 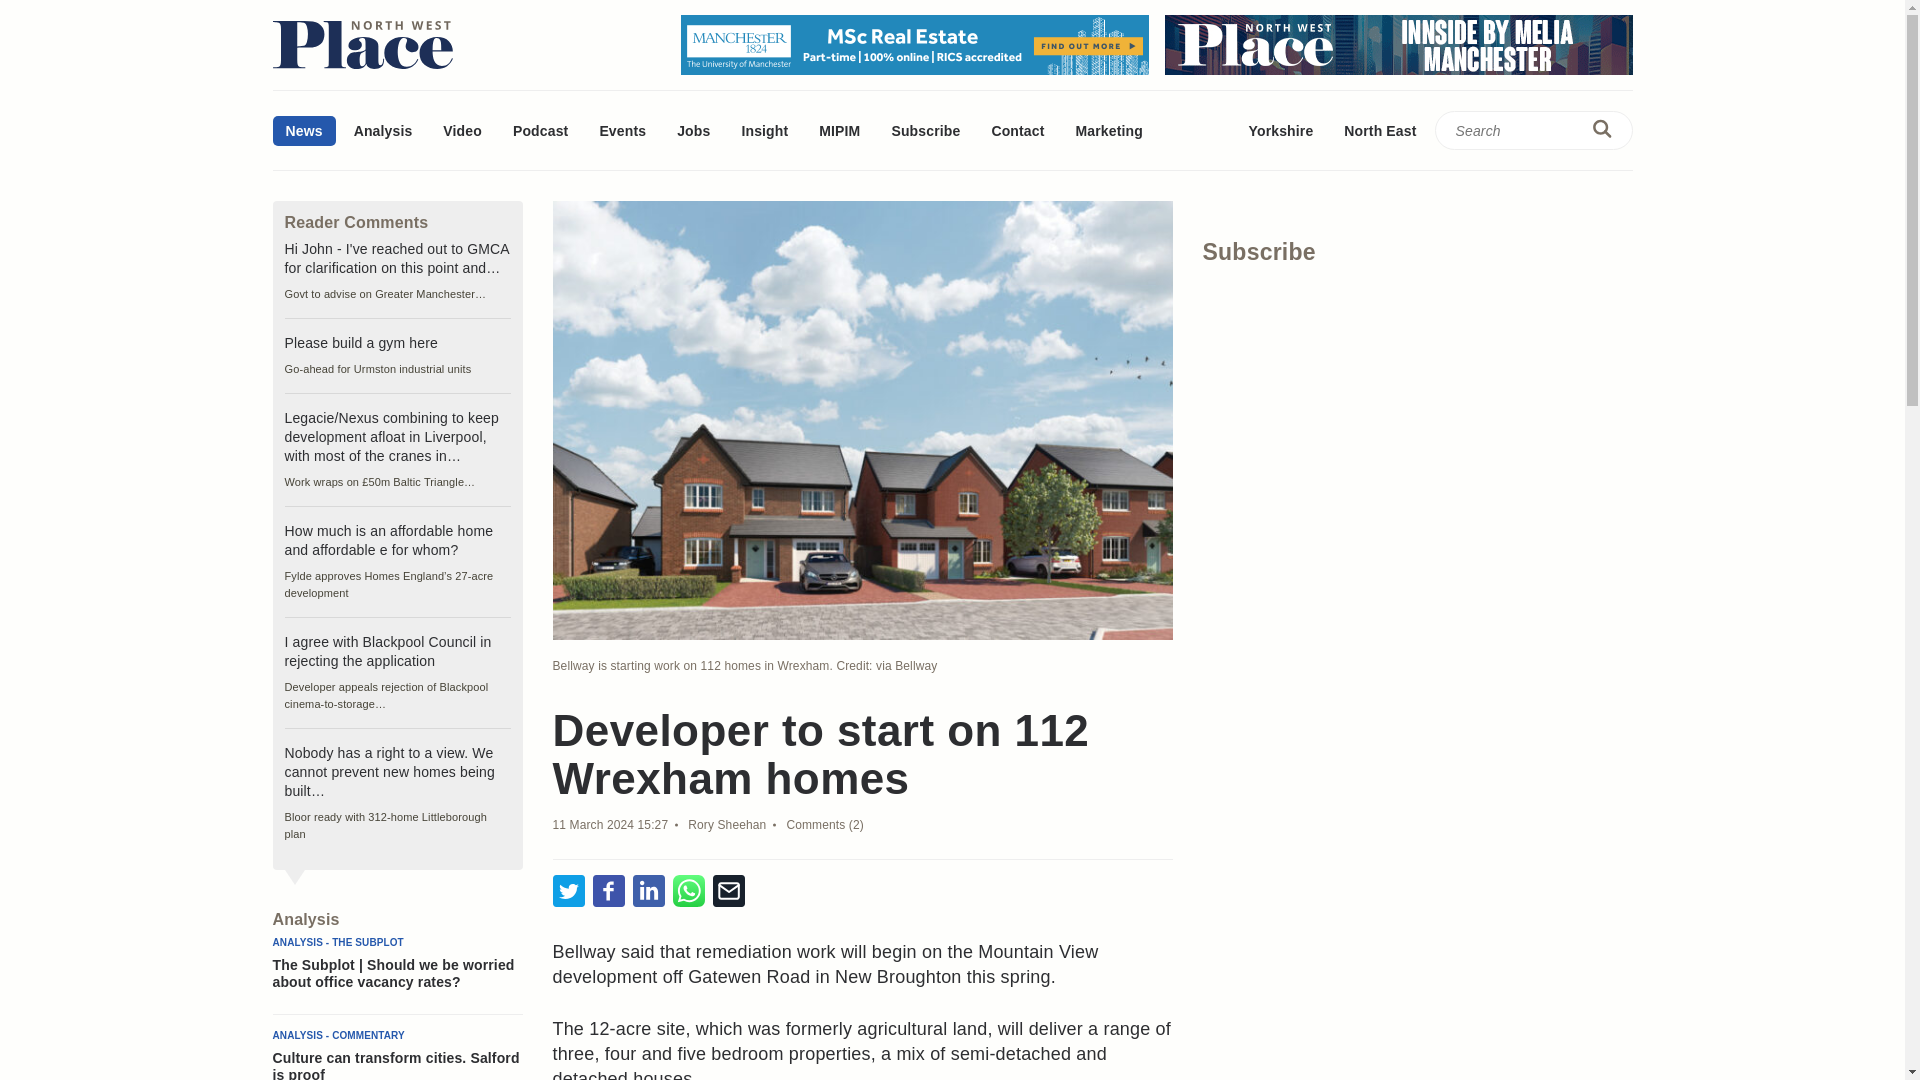 I want to click on Podcast, so click(x=540, y=130).